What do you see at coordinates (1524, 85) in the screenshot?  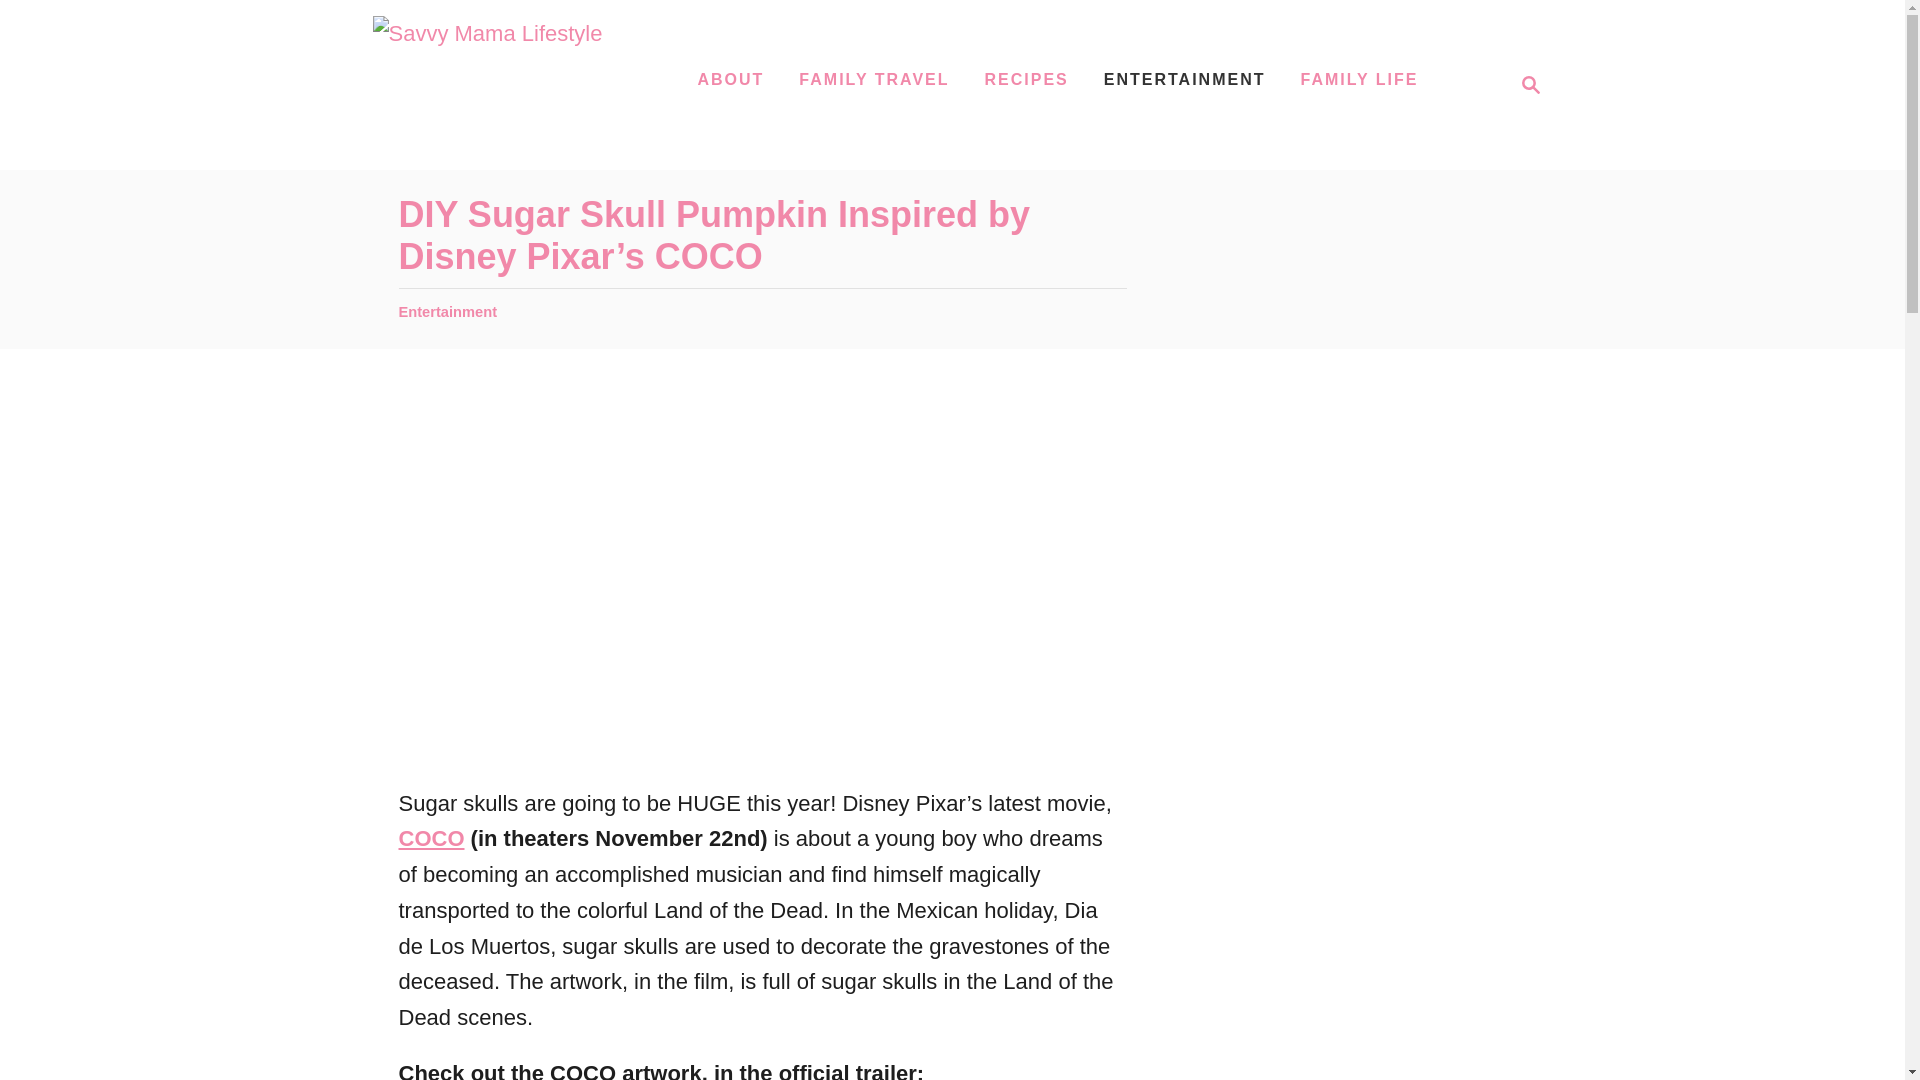 I see `ENTERTAINMENT` at bounding box center [1524, 85].